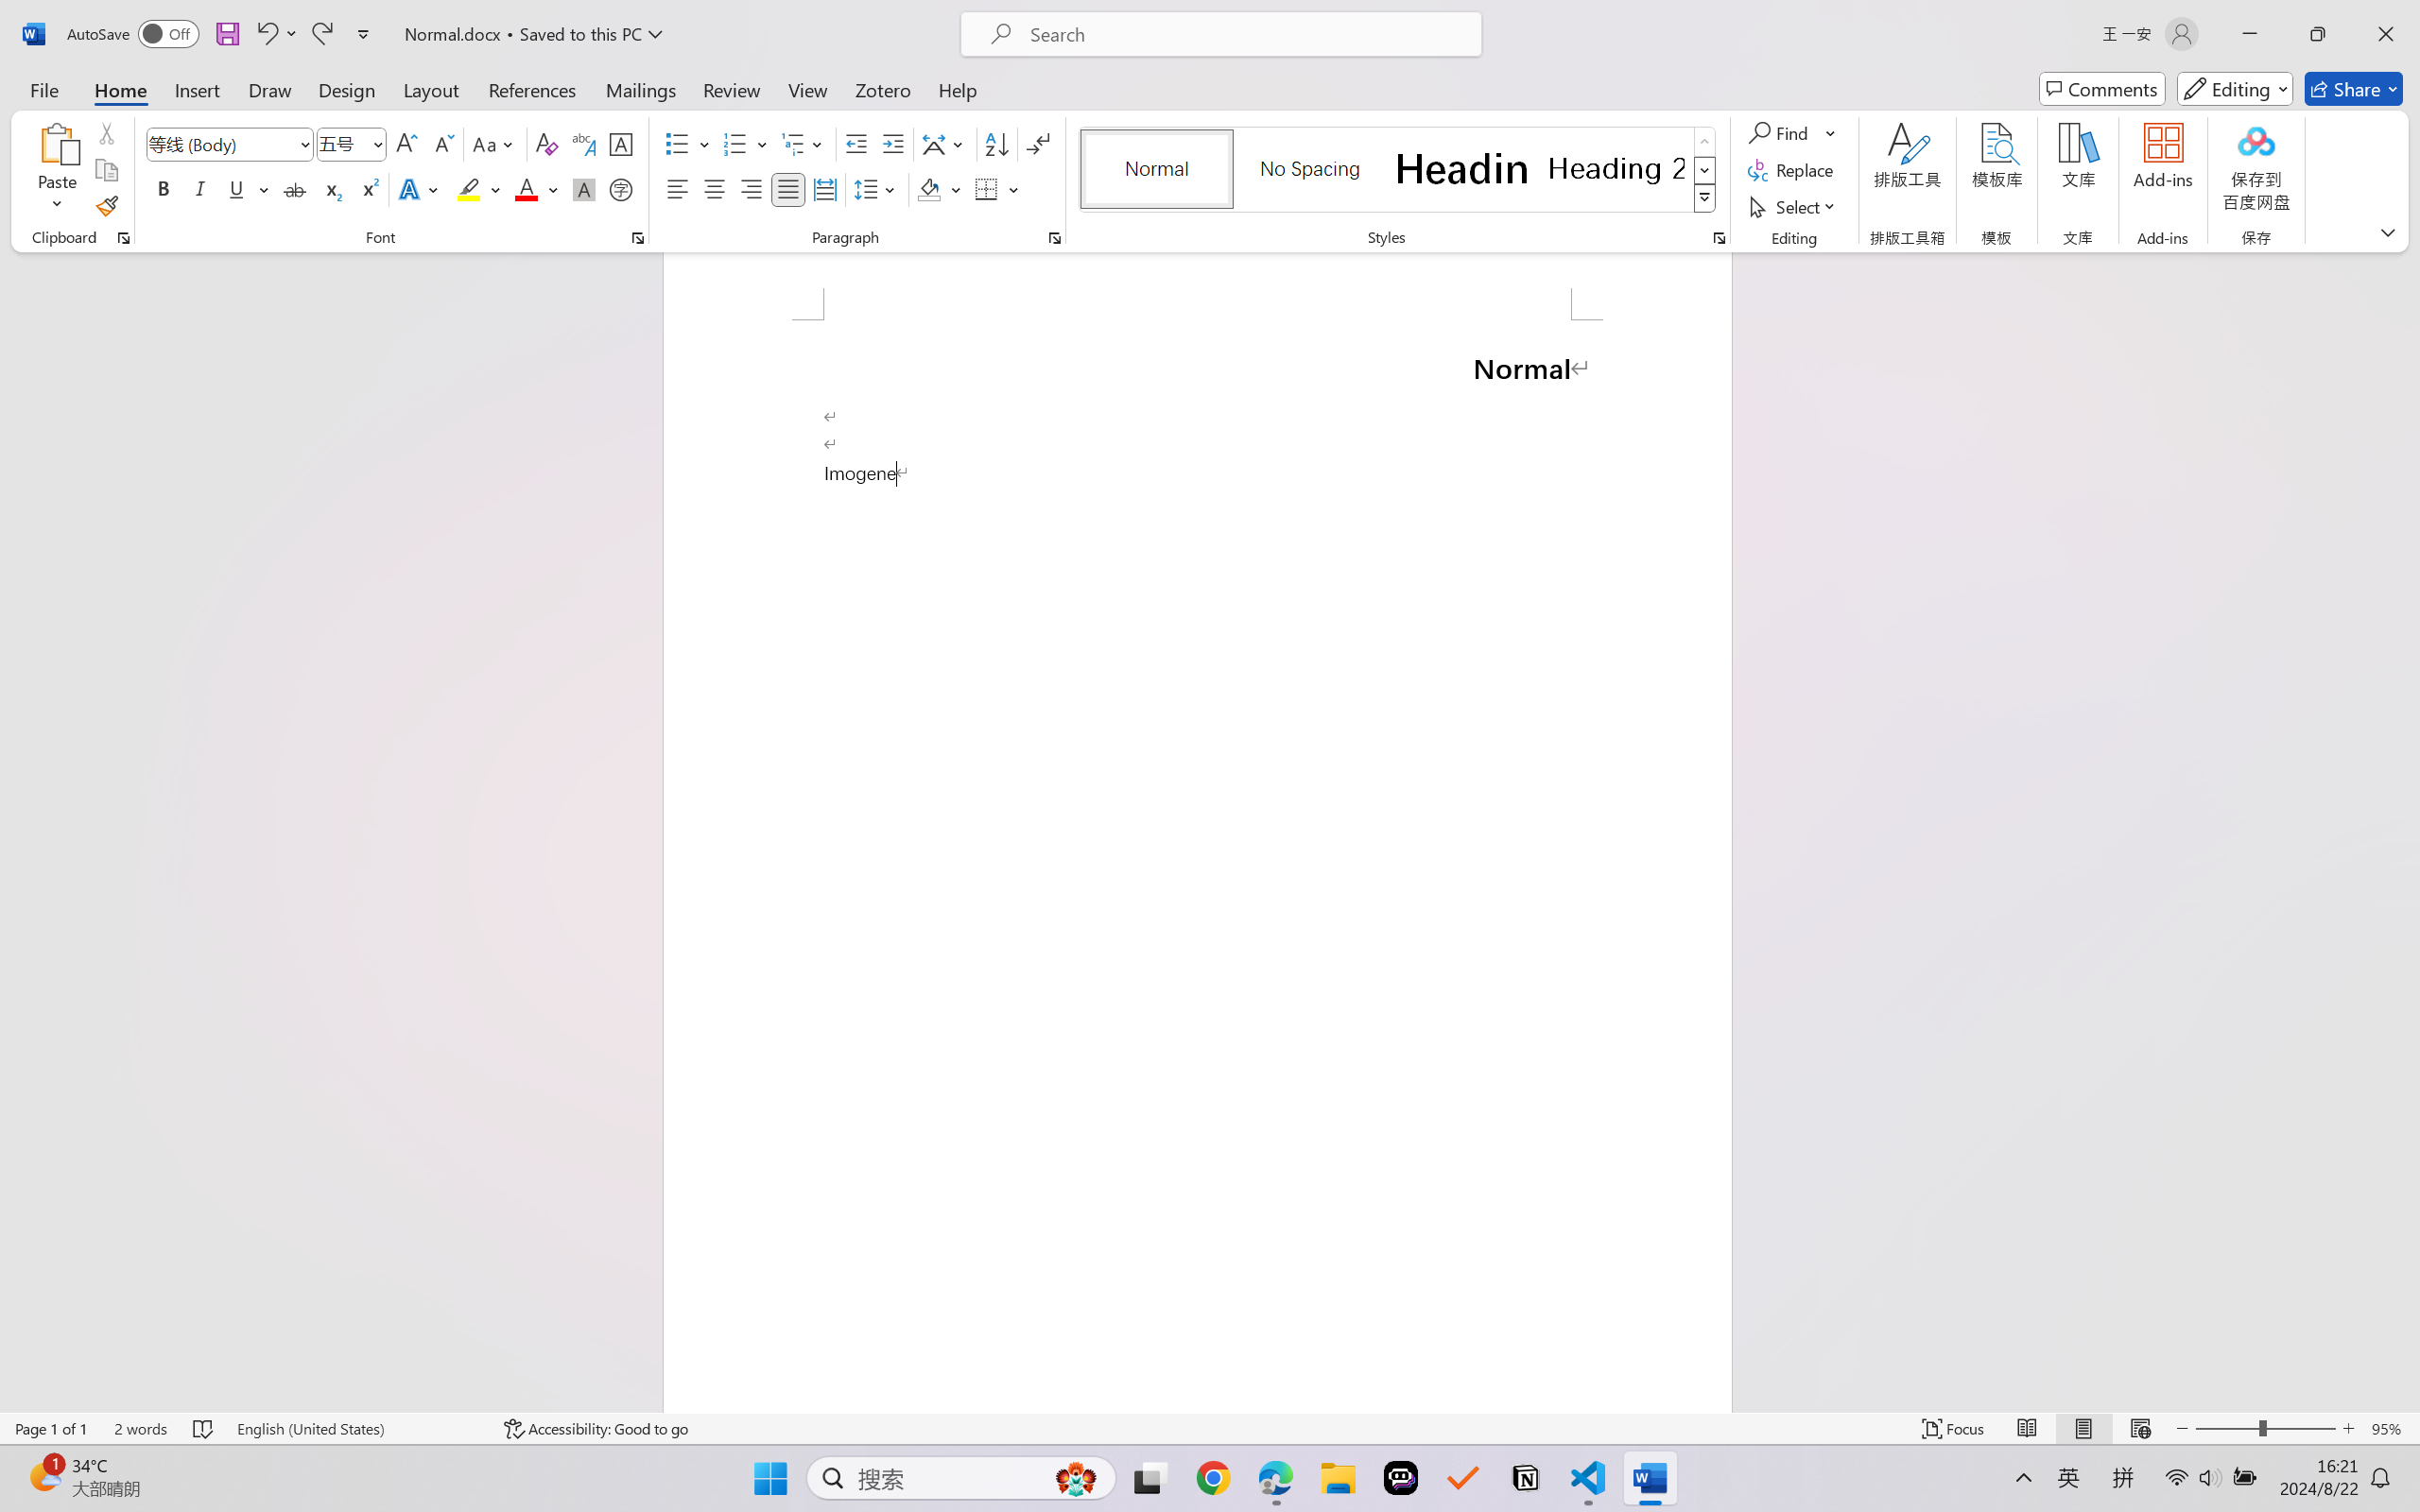  What do you see at coordinates (824, 189) in the screenshot?
I see `Distributed` at bounding box center [824, 189].